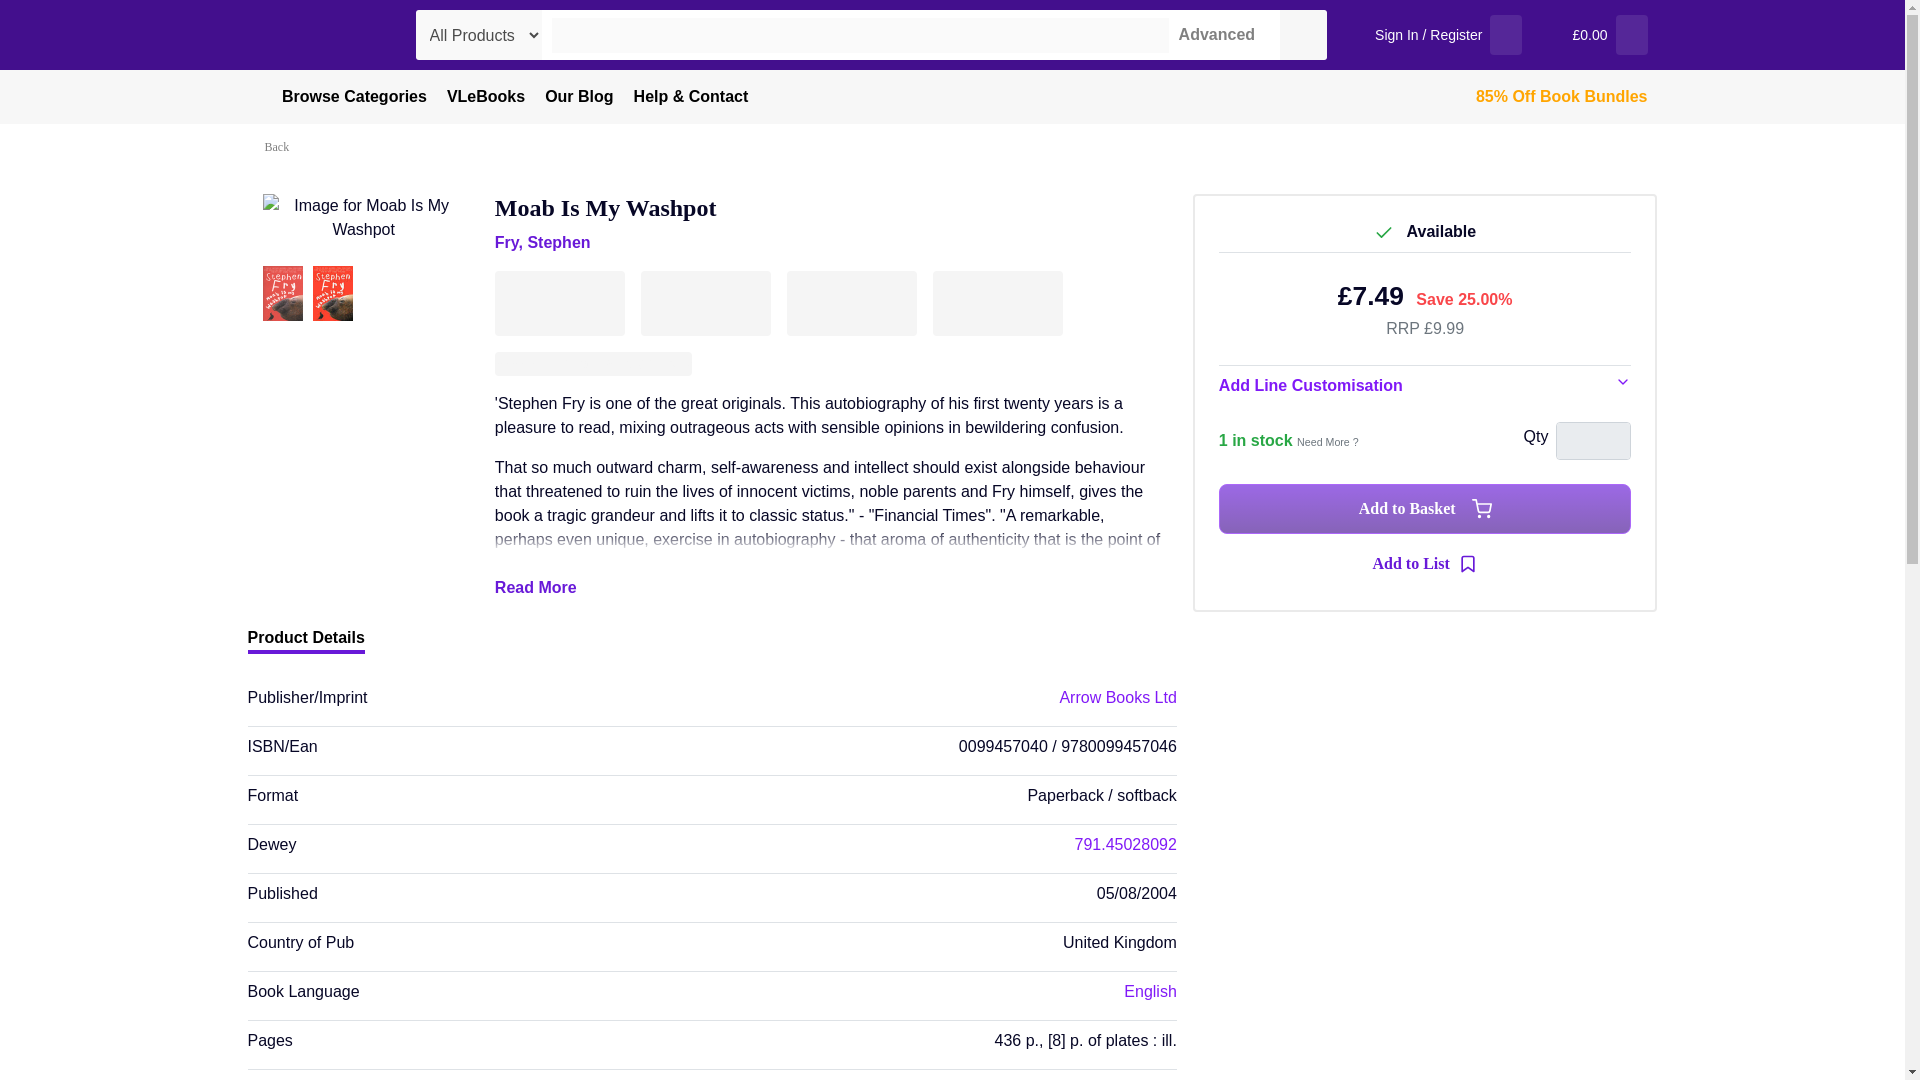 Image resolution: width=1920 pixels, height=1080 pixels. Describe the element at coordinates (486, 97) in the screenshot. I see `VLeBooks` at that location.